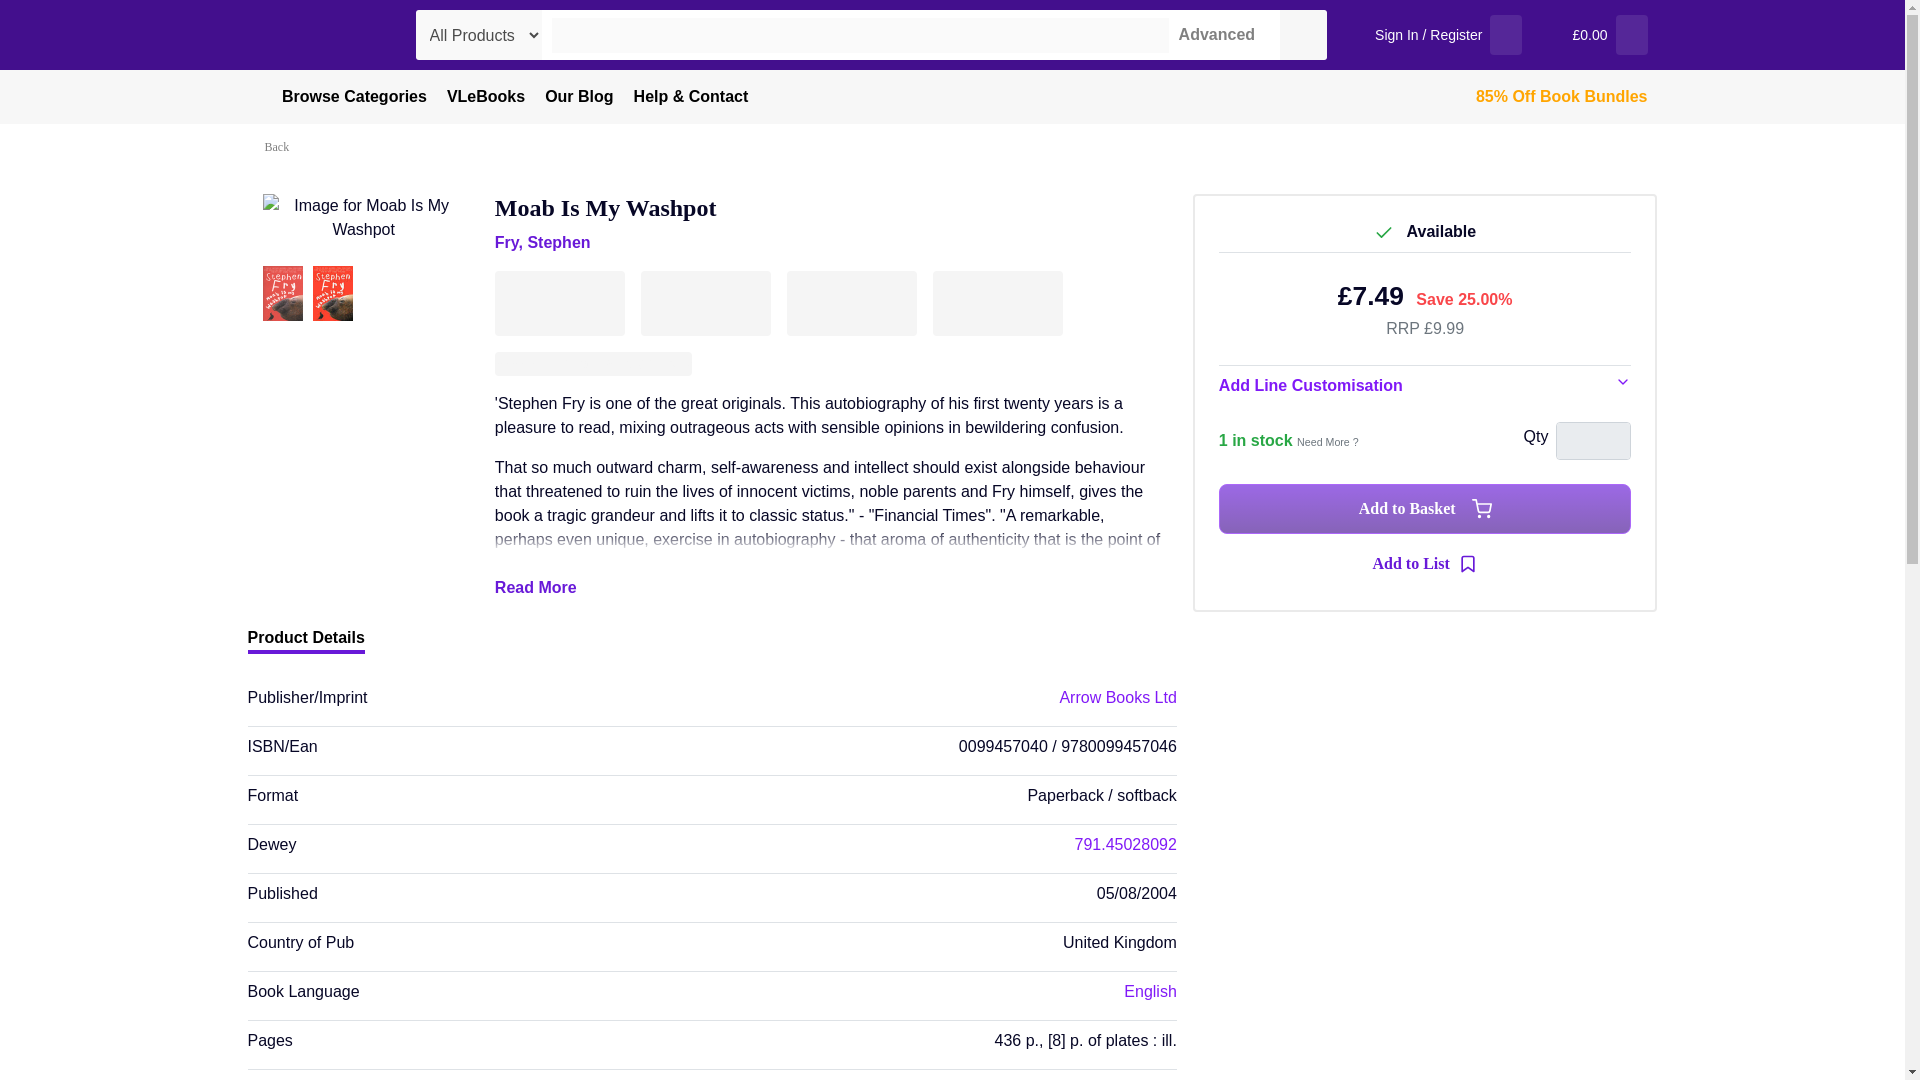 Image resolution: width=1920 pixels, height=1080 pixels. Describe the element at coordinates (486, 97) in the screenshot. I see `VLeBooks` at that location.